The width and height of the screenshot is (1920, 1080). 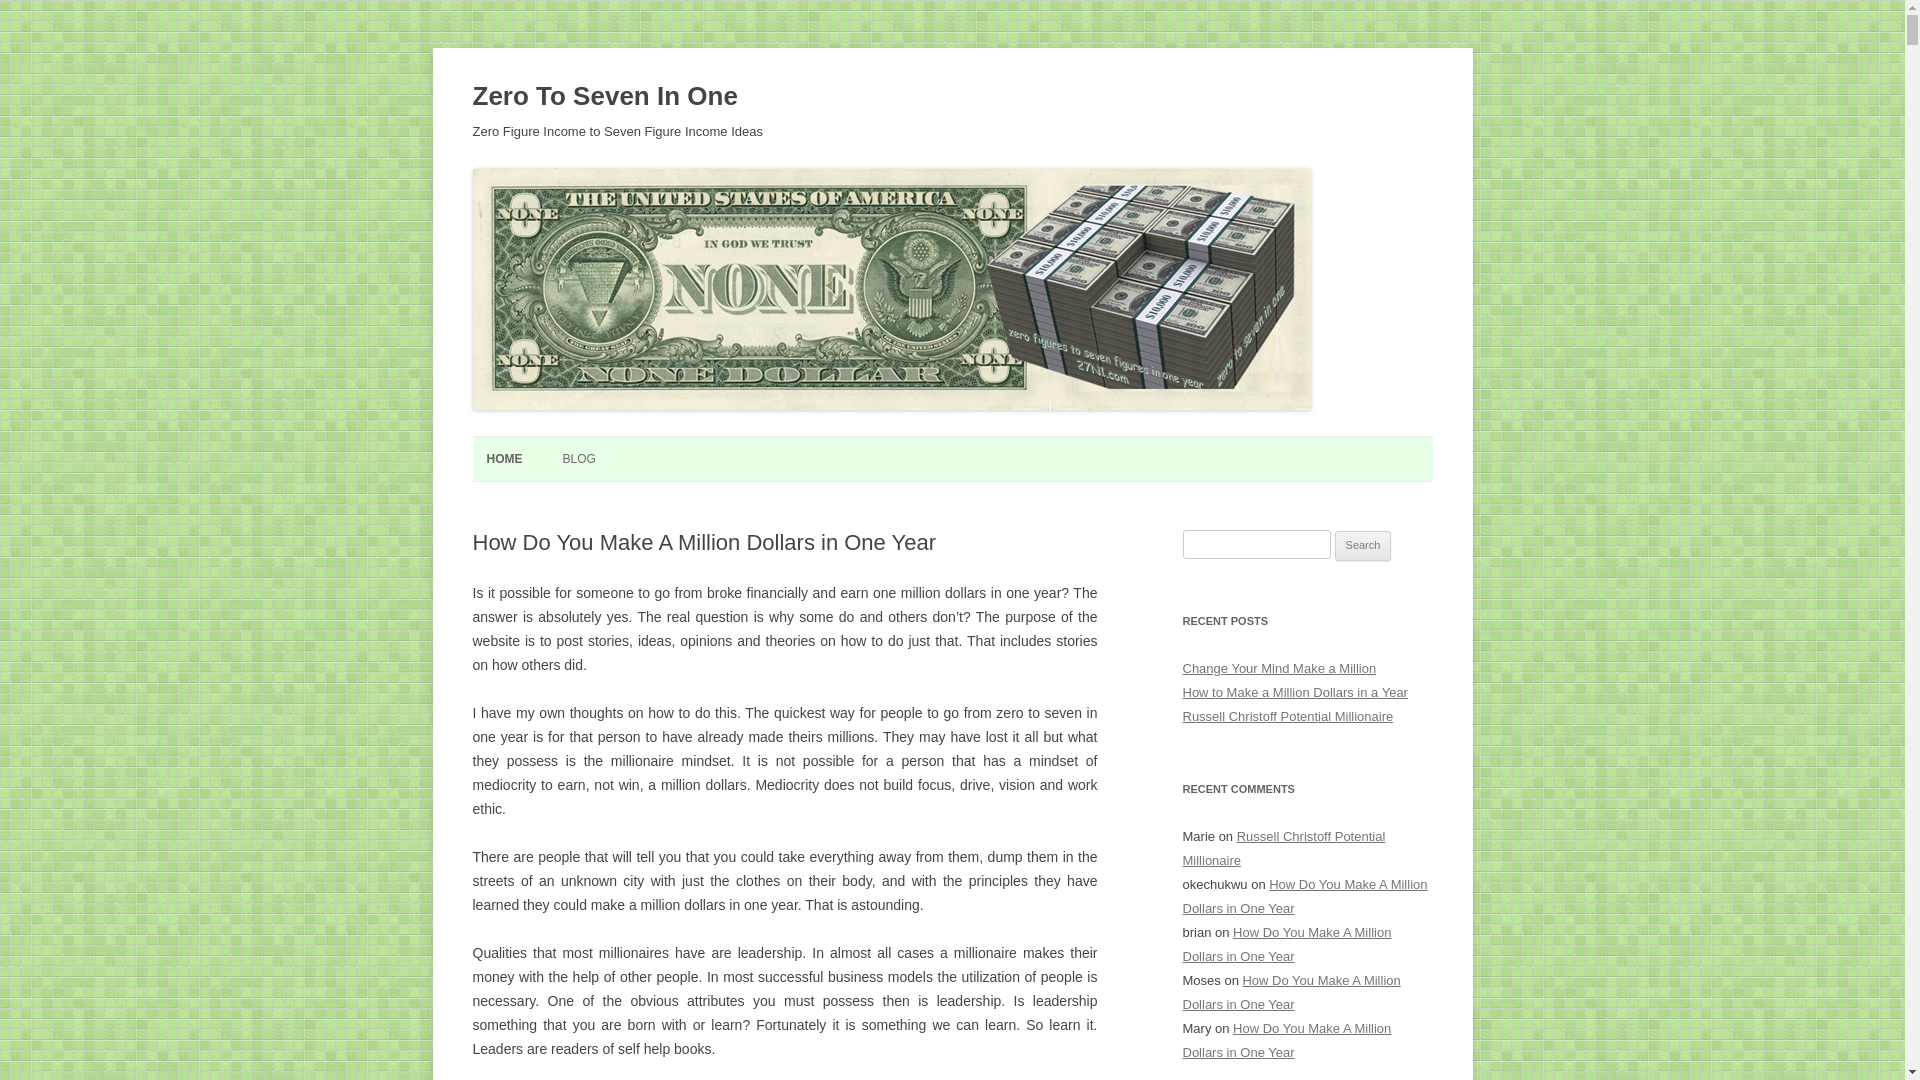 What do you see at coordinates (604, 96) in the screenshot?
I see `Zero To Seven In One` at bounding box center [604, 96].